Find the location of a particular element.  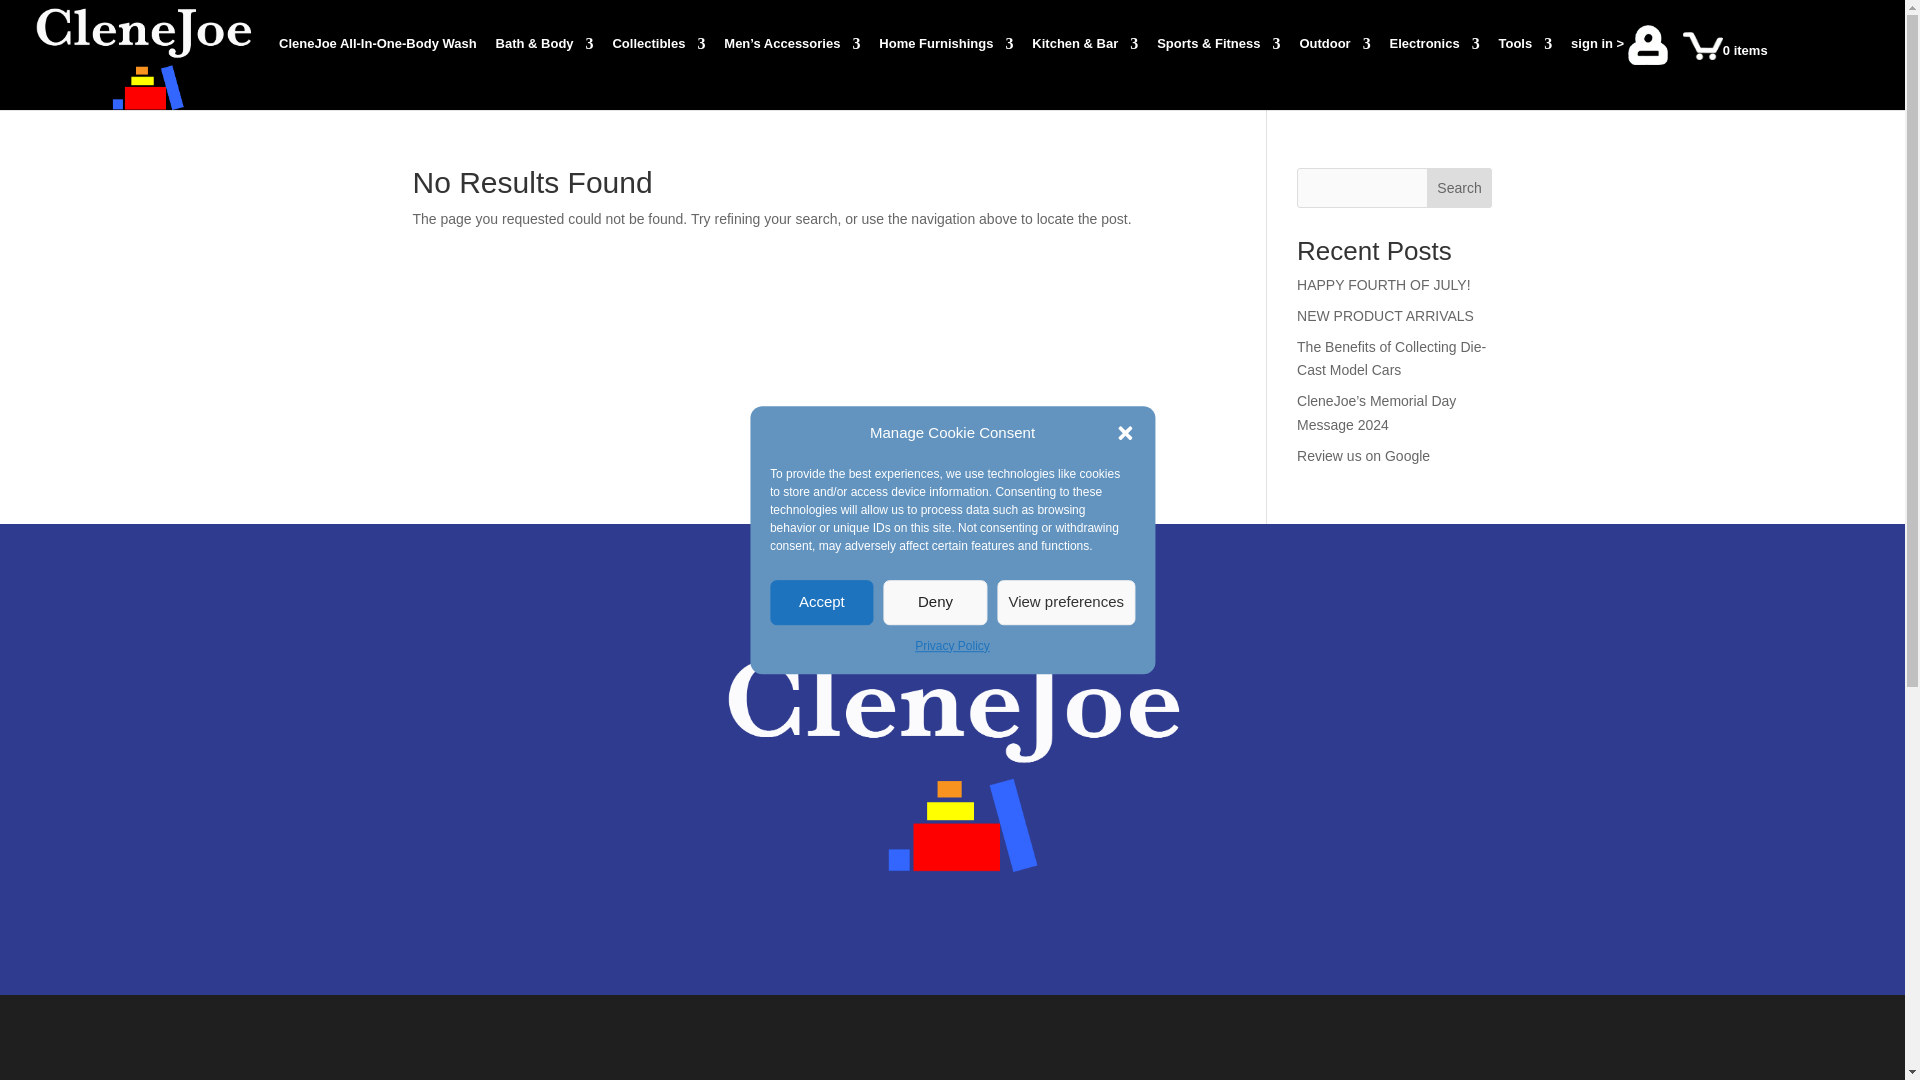

Accept is located at coordinates (821, 602).